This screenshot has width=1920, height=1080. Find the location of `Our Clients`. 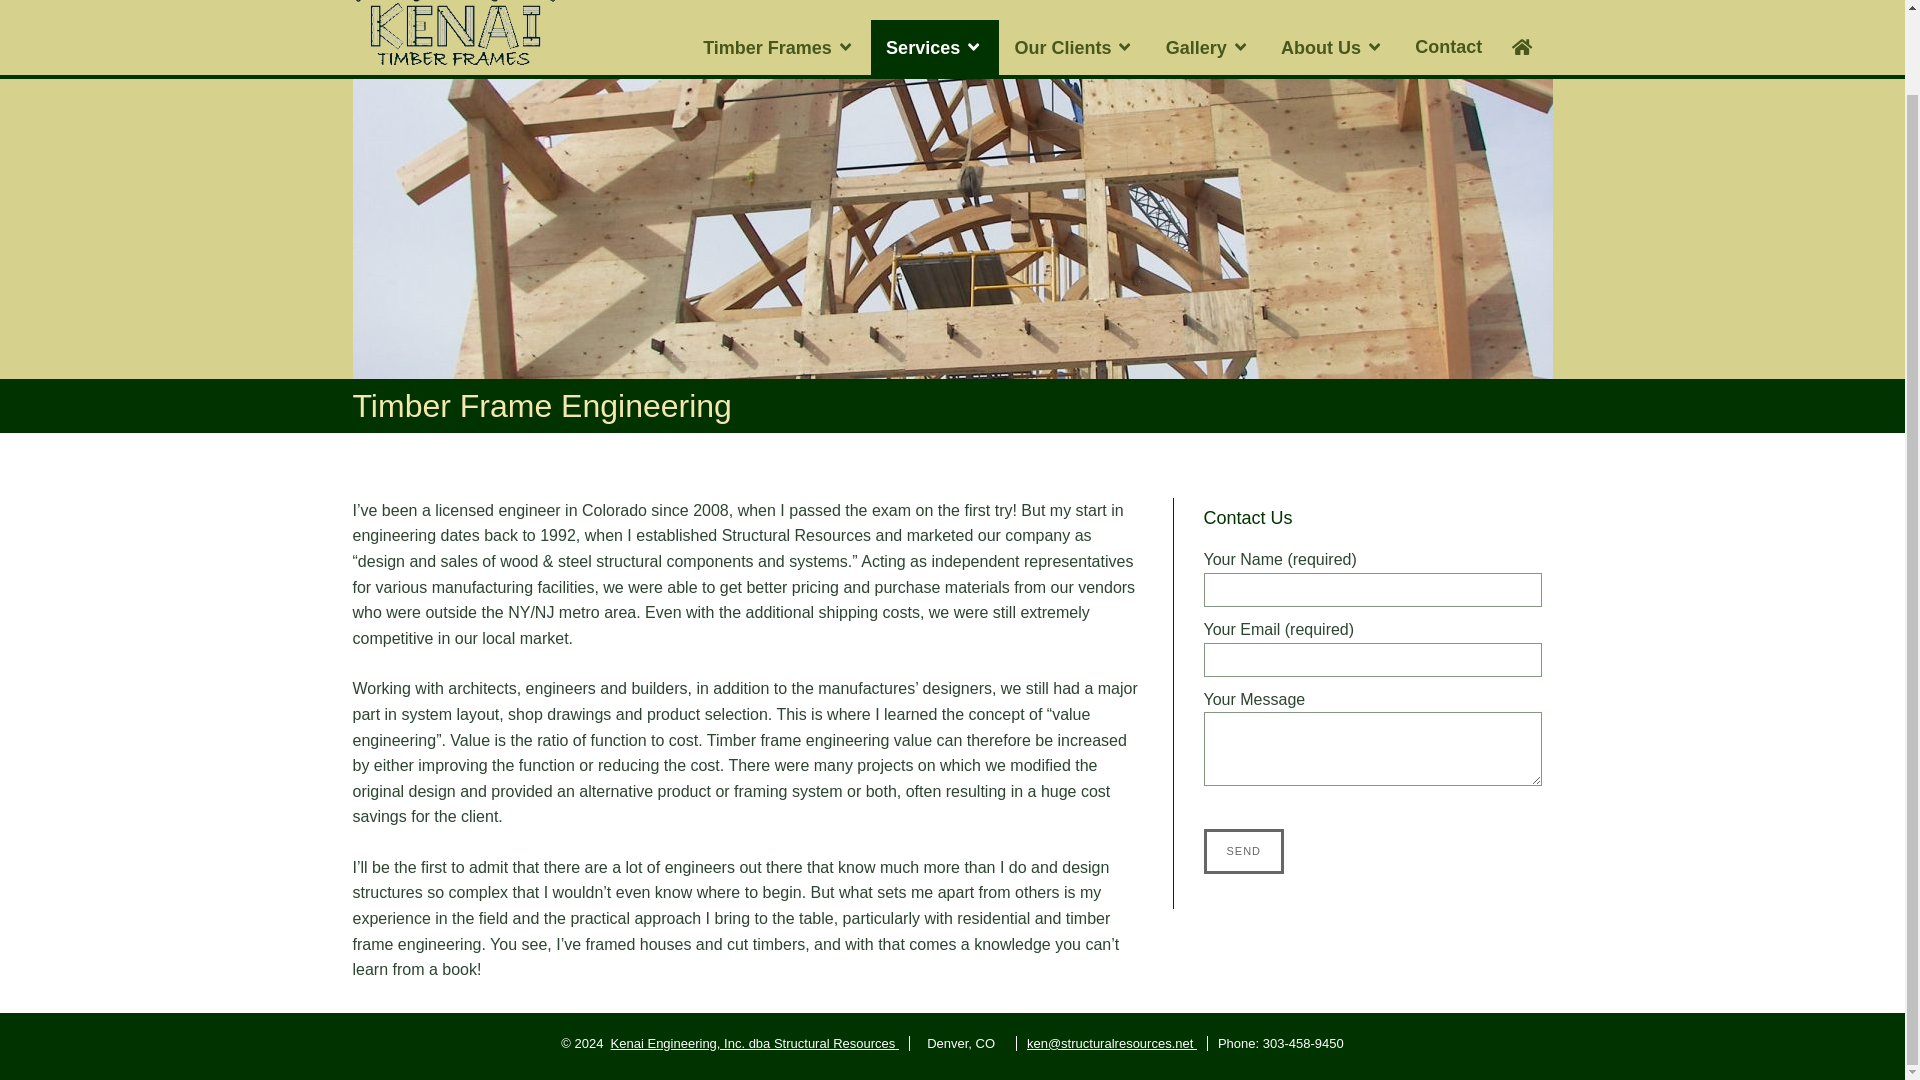

Our Clients is located at coordinates (1074, 47).